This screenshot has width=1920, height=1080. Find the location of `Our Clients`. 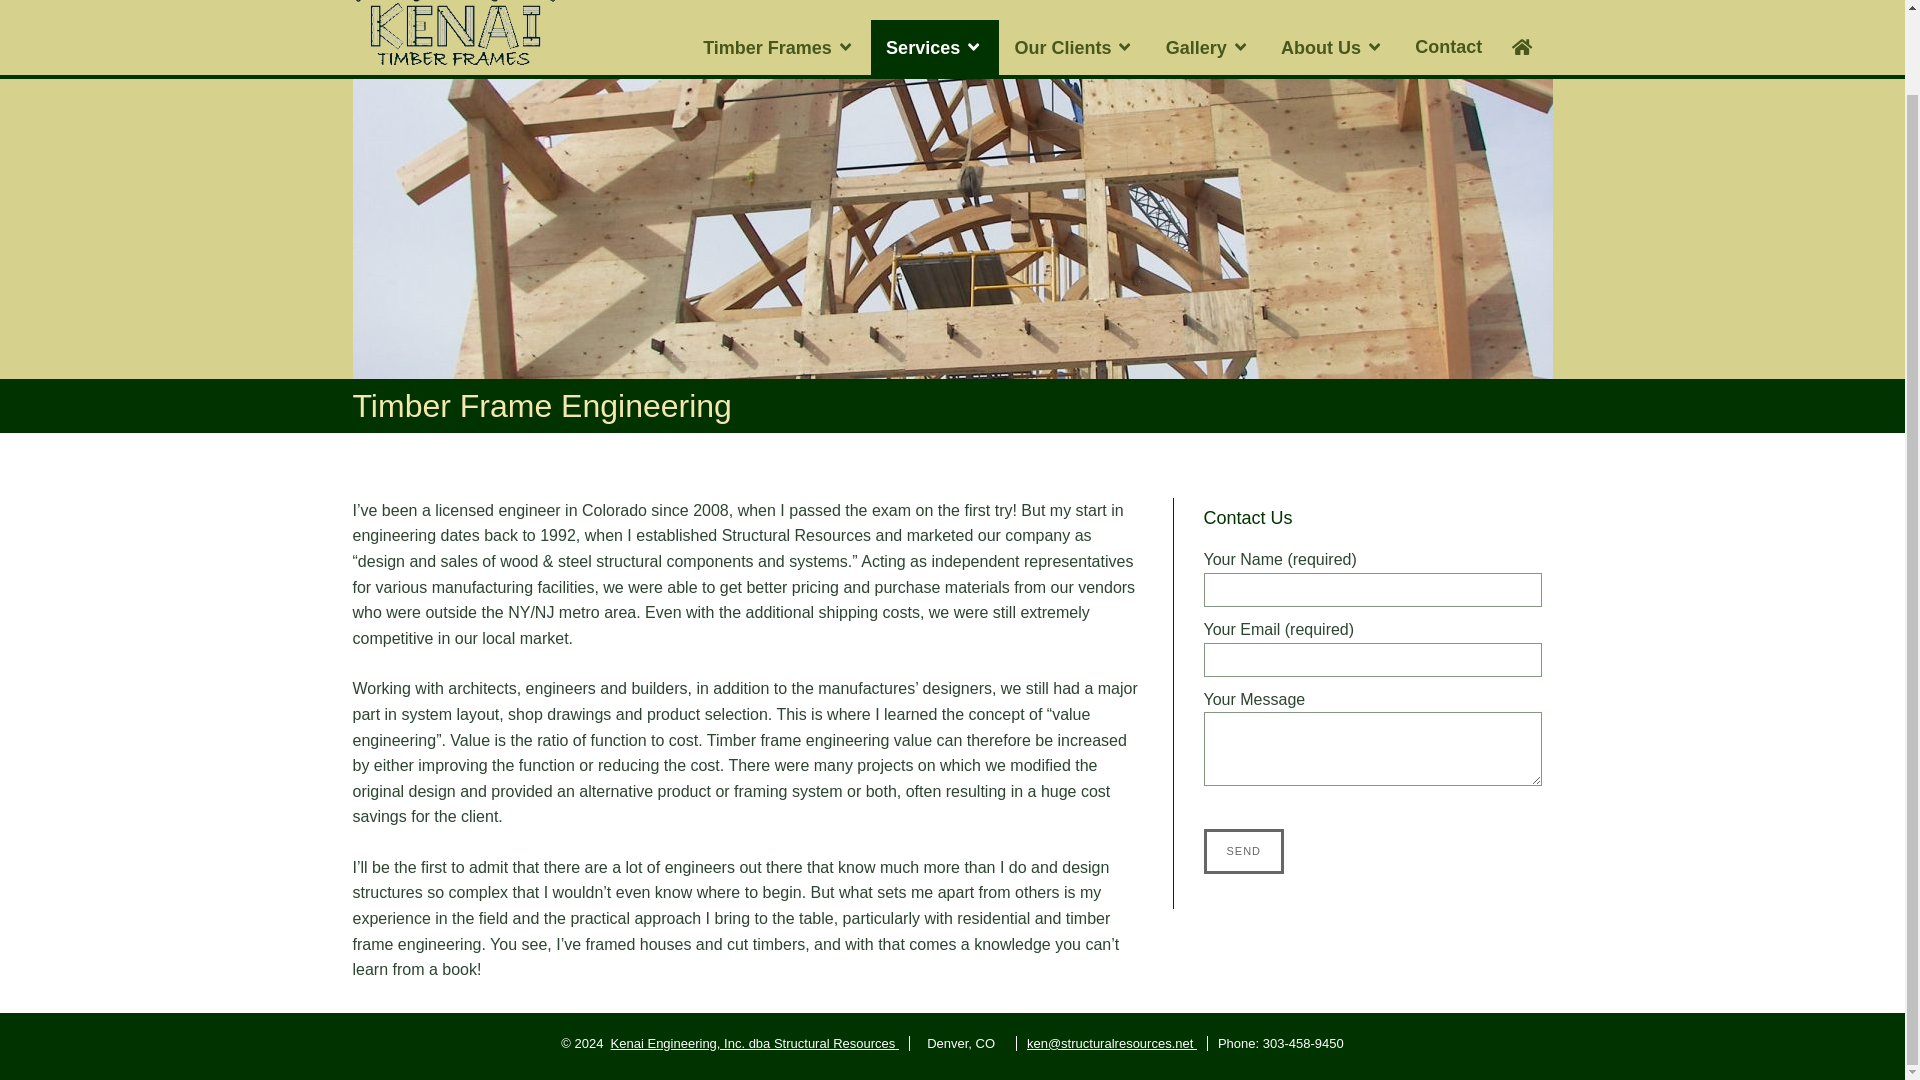

Our Clients is located at coordinates (1074, 47).